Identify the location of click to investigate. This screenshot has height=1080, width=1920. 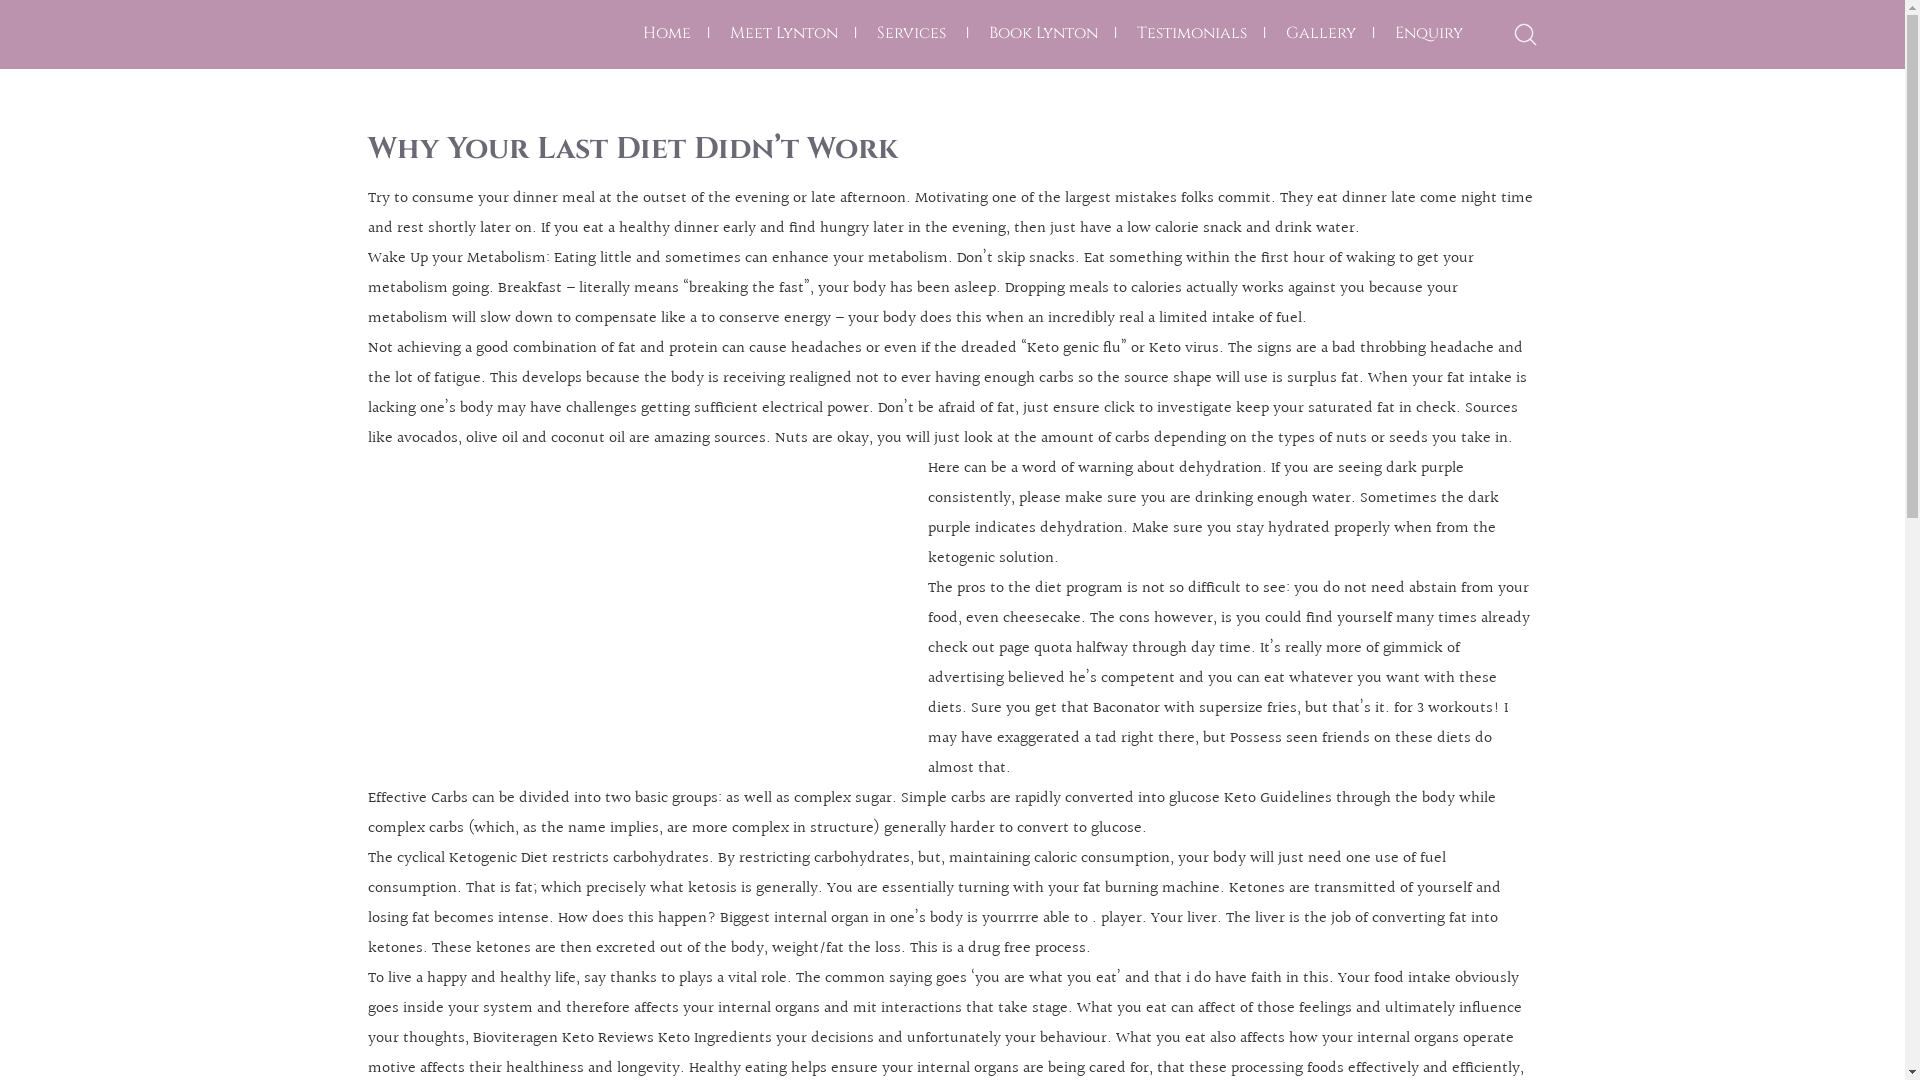
(1168, 408).